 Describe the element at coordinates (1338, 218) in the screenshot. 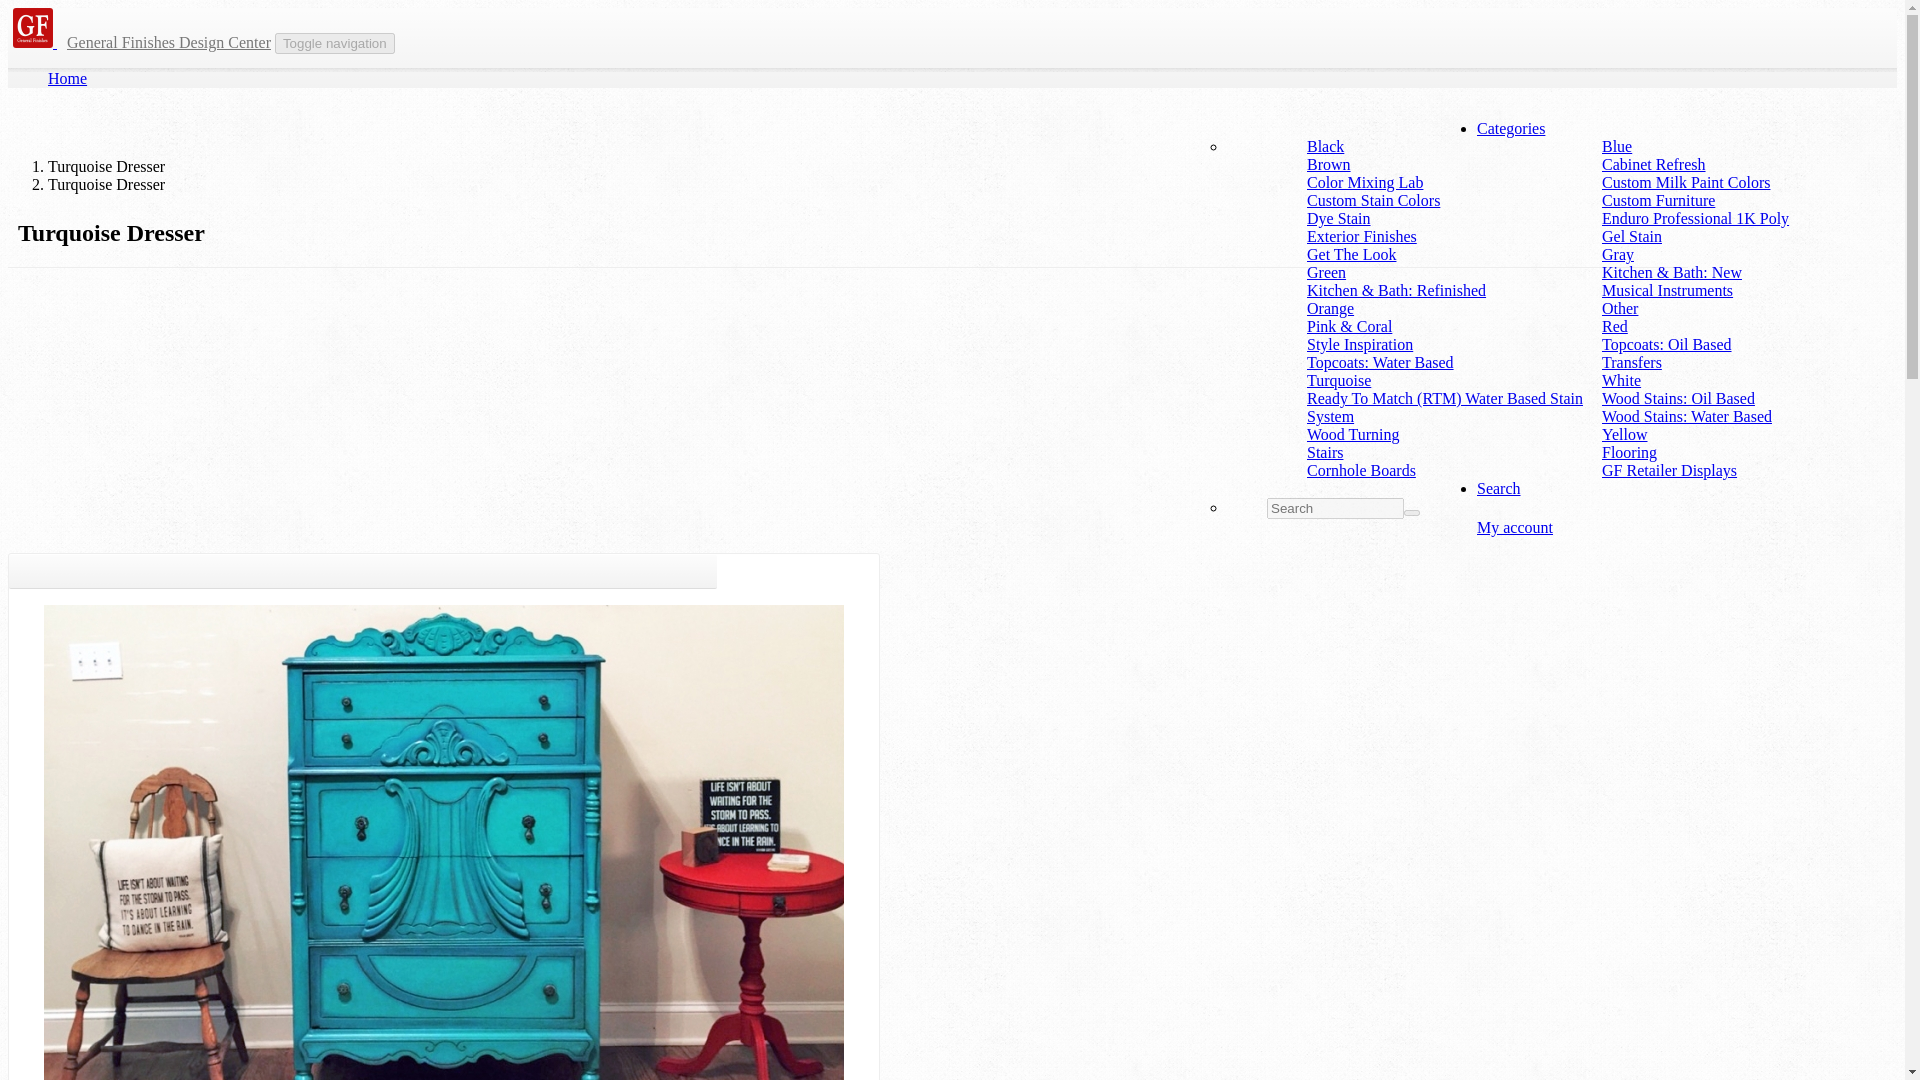

I see `Dye Stain` at that location.